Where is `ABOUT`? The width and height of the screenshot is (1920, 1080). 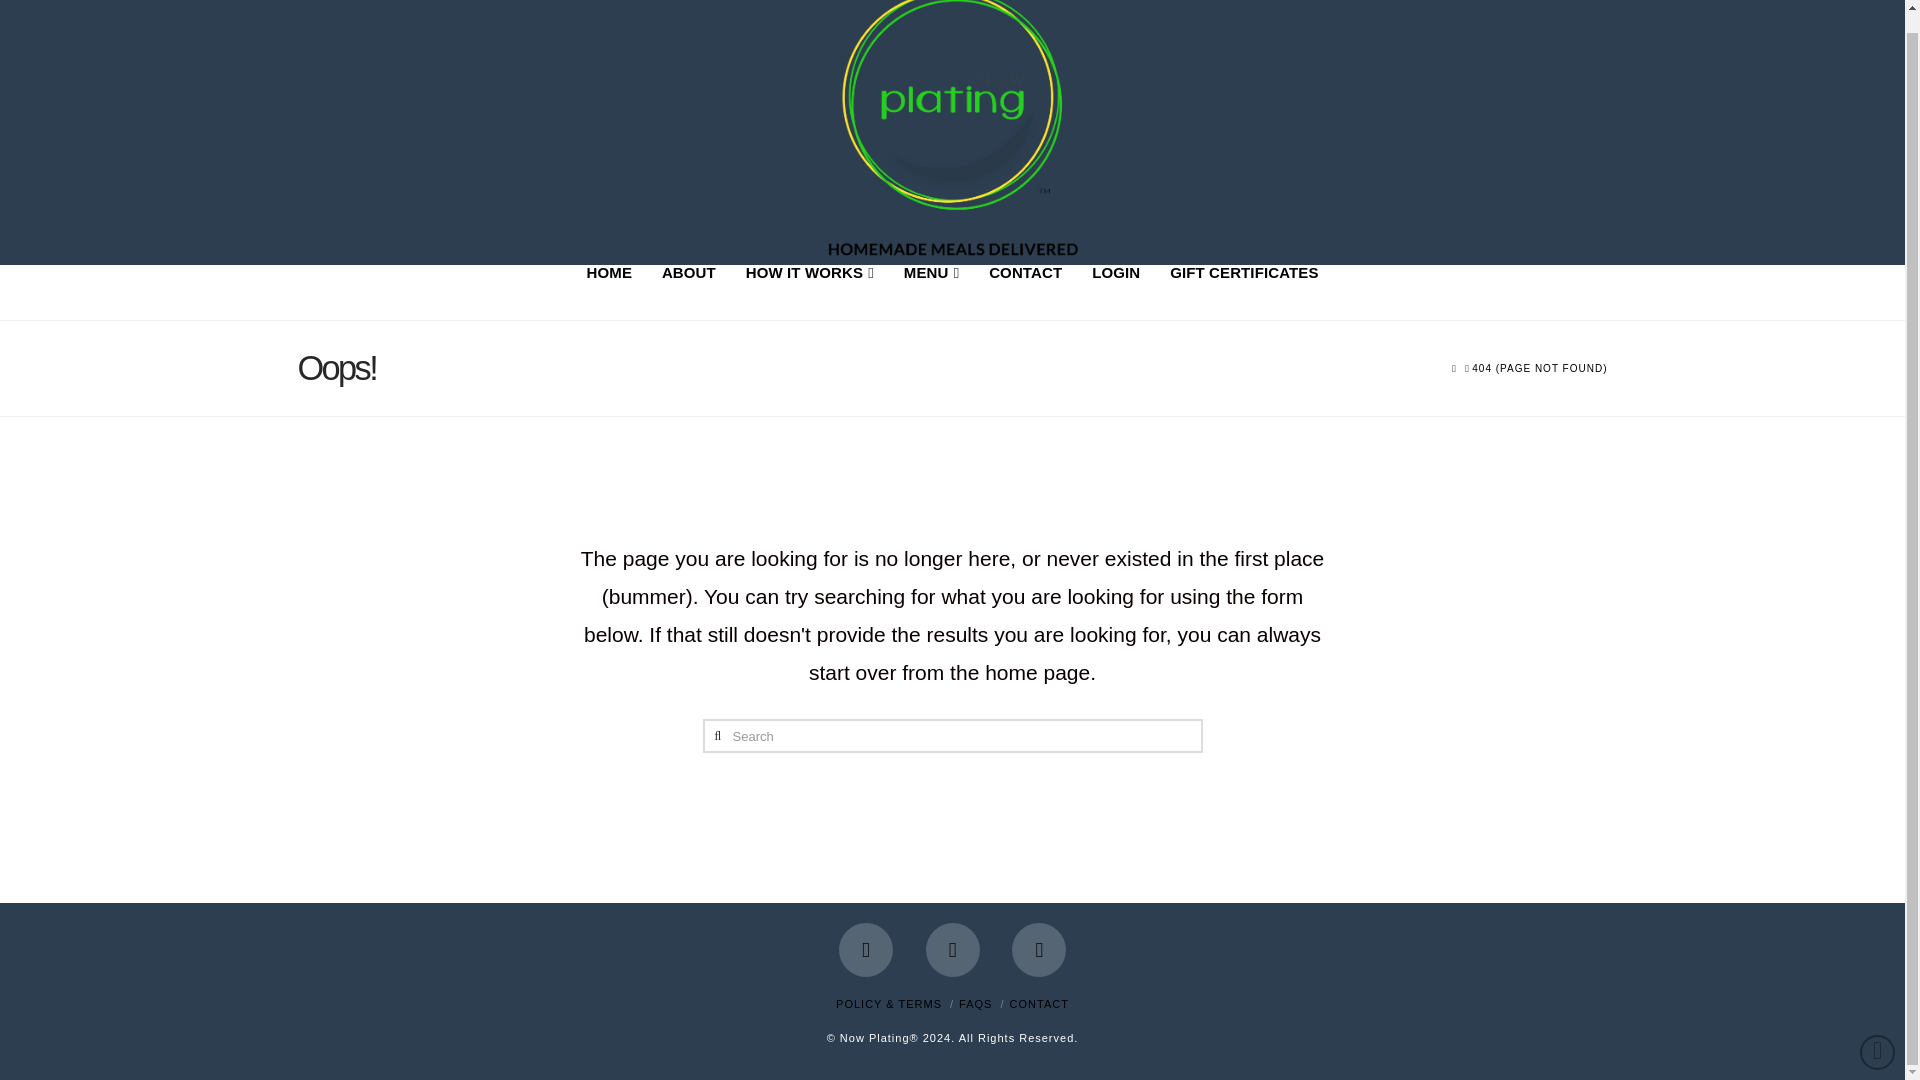
ABOUT is located at coordinates (689, 292).